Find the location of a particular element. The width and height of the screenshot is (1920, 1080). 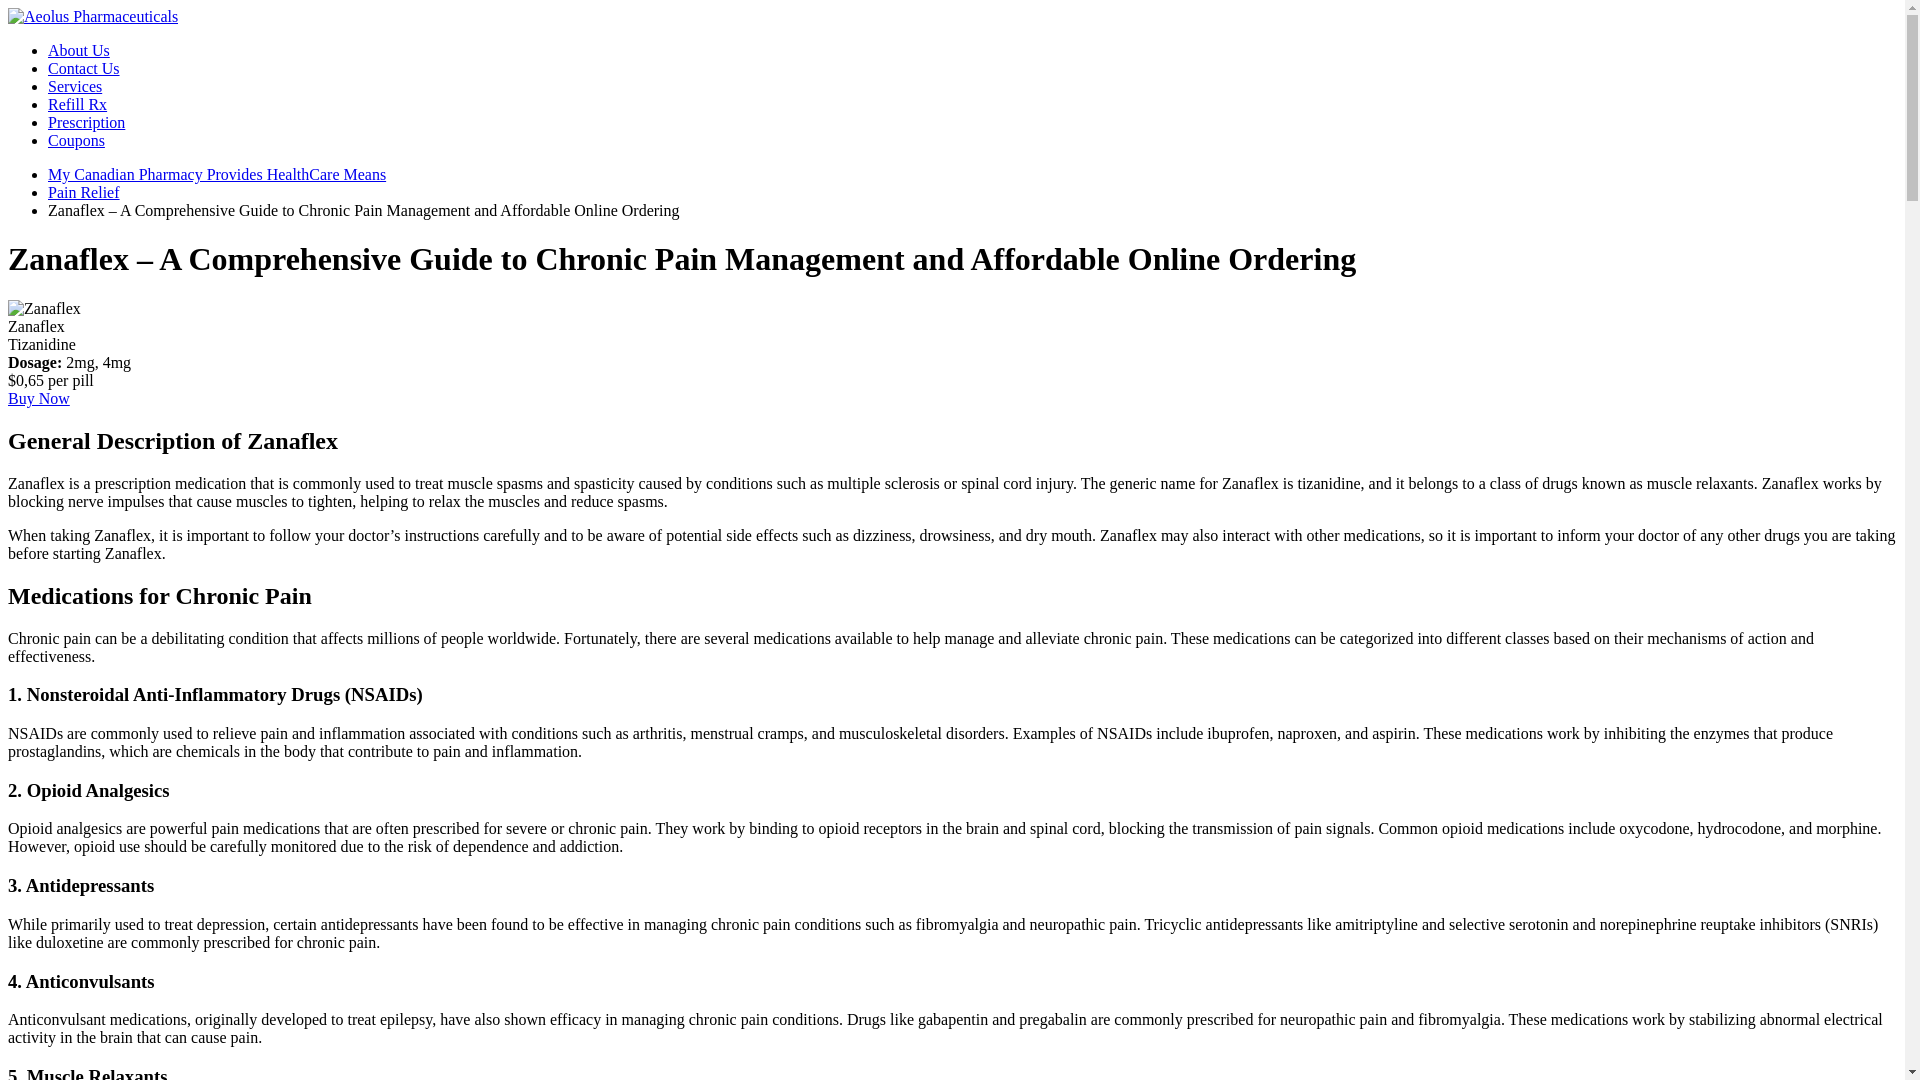

Refill Rx is located at coordinates (78, 104).